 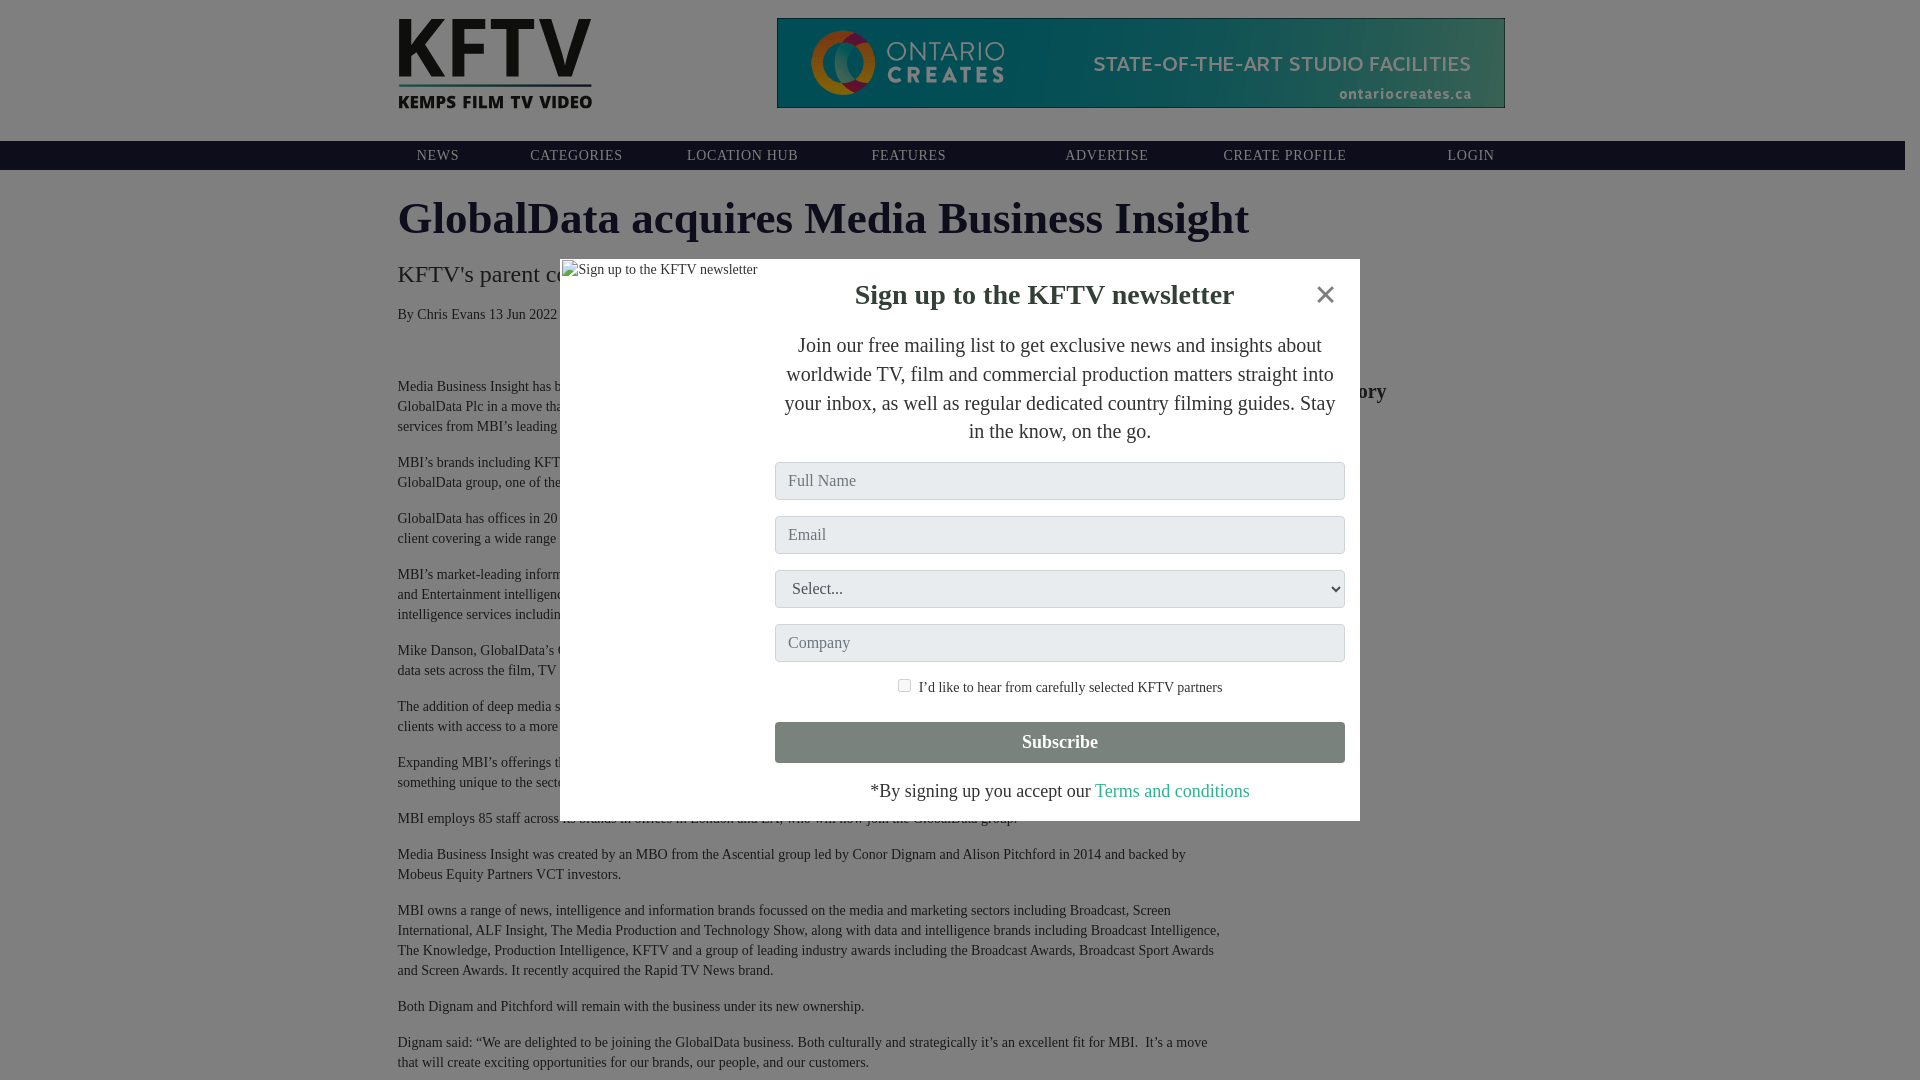 I want to click on NEWS, so click(x=437, y=155).